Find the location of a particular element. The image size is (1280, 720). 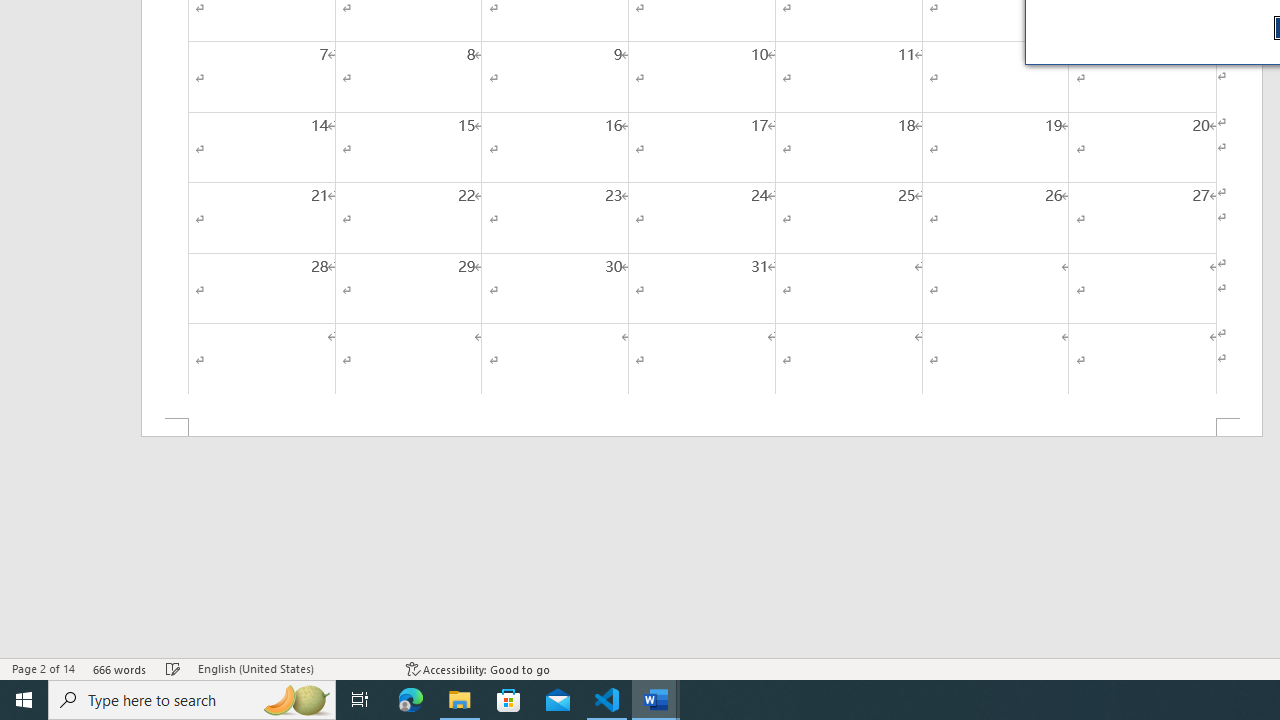

Microsoft Store is located at coordinates (509, 700).